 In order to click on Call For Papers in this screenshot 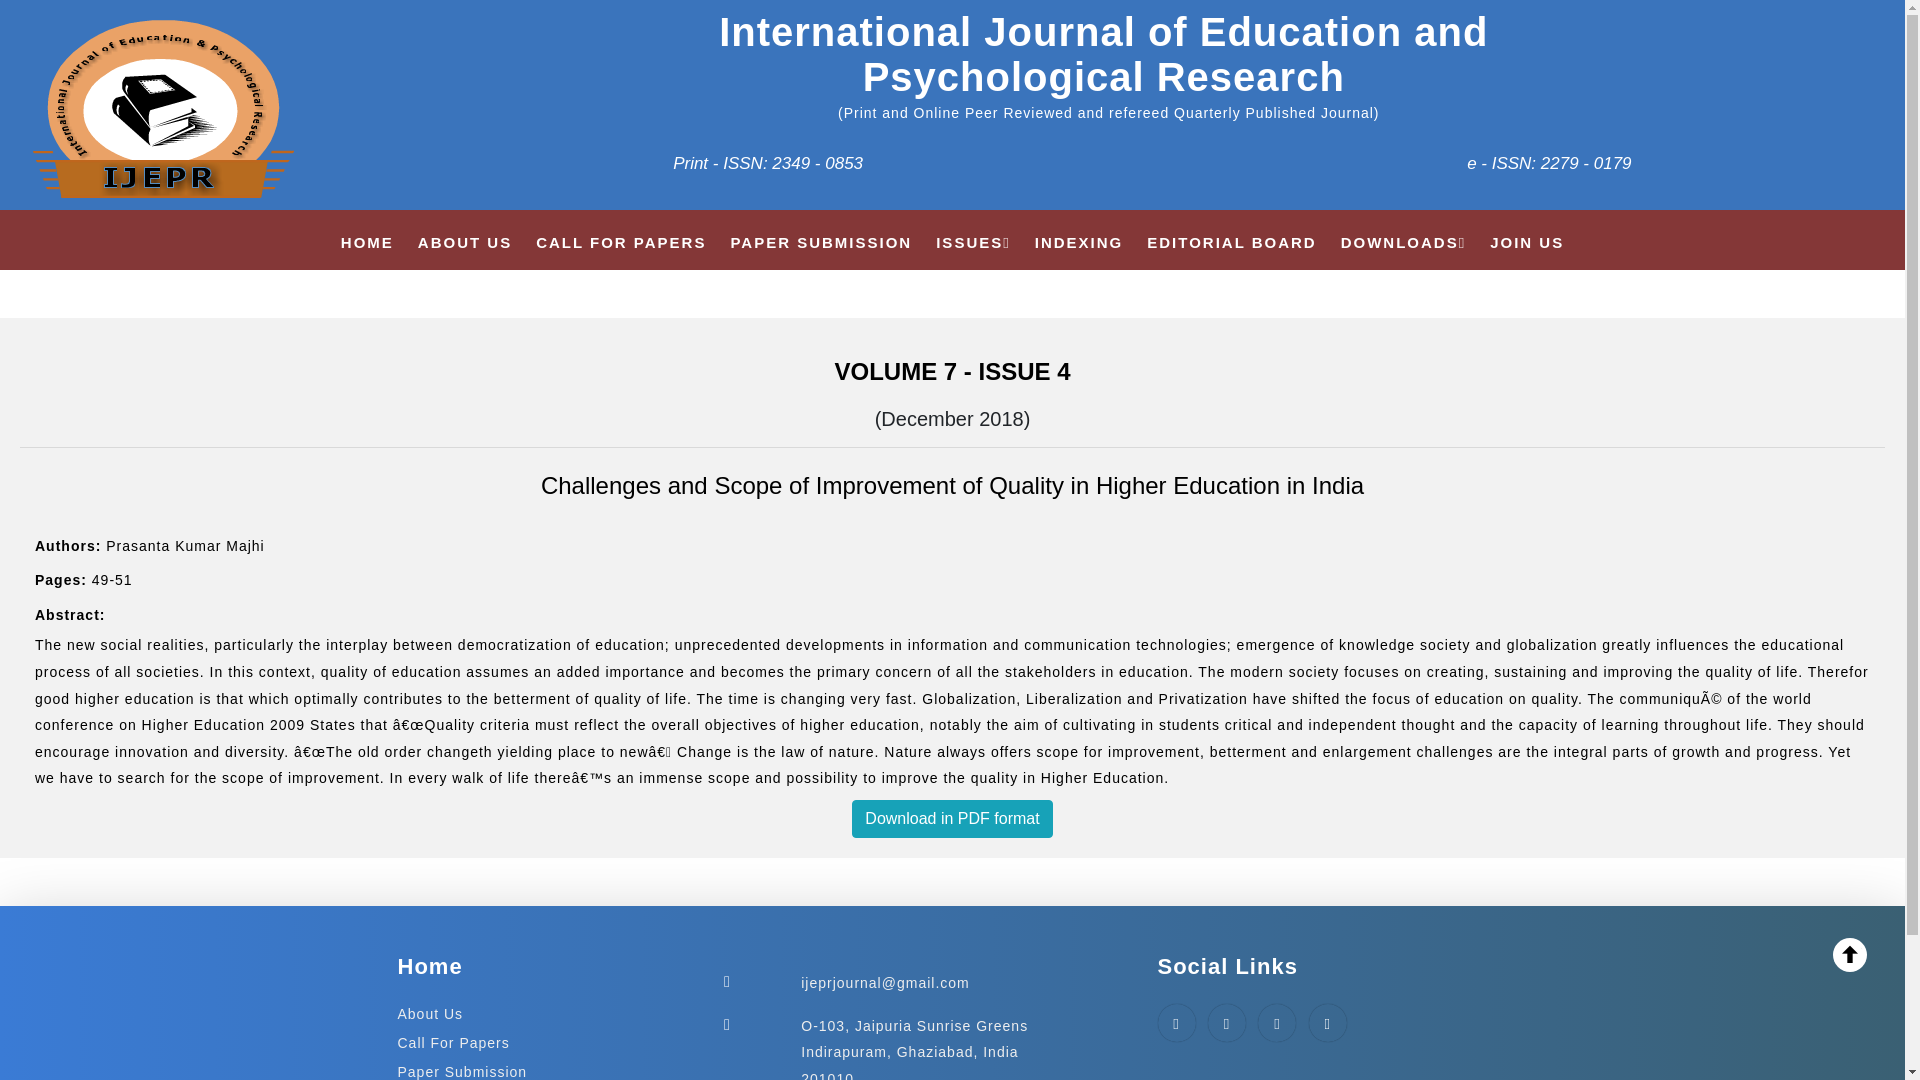, I will do `click(454, 1042)`.